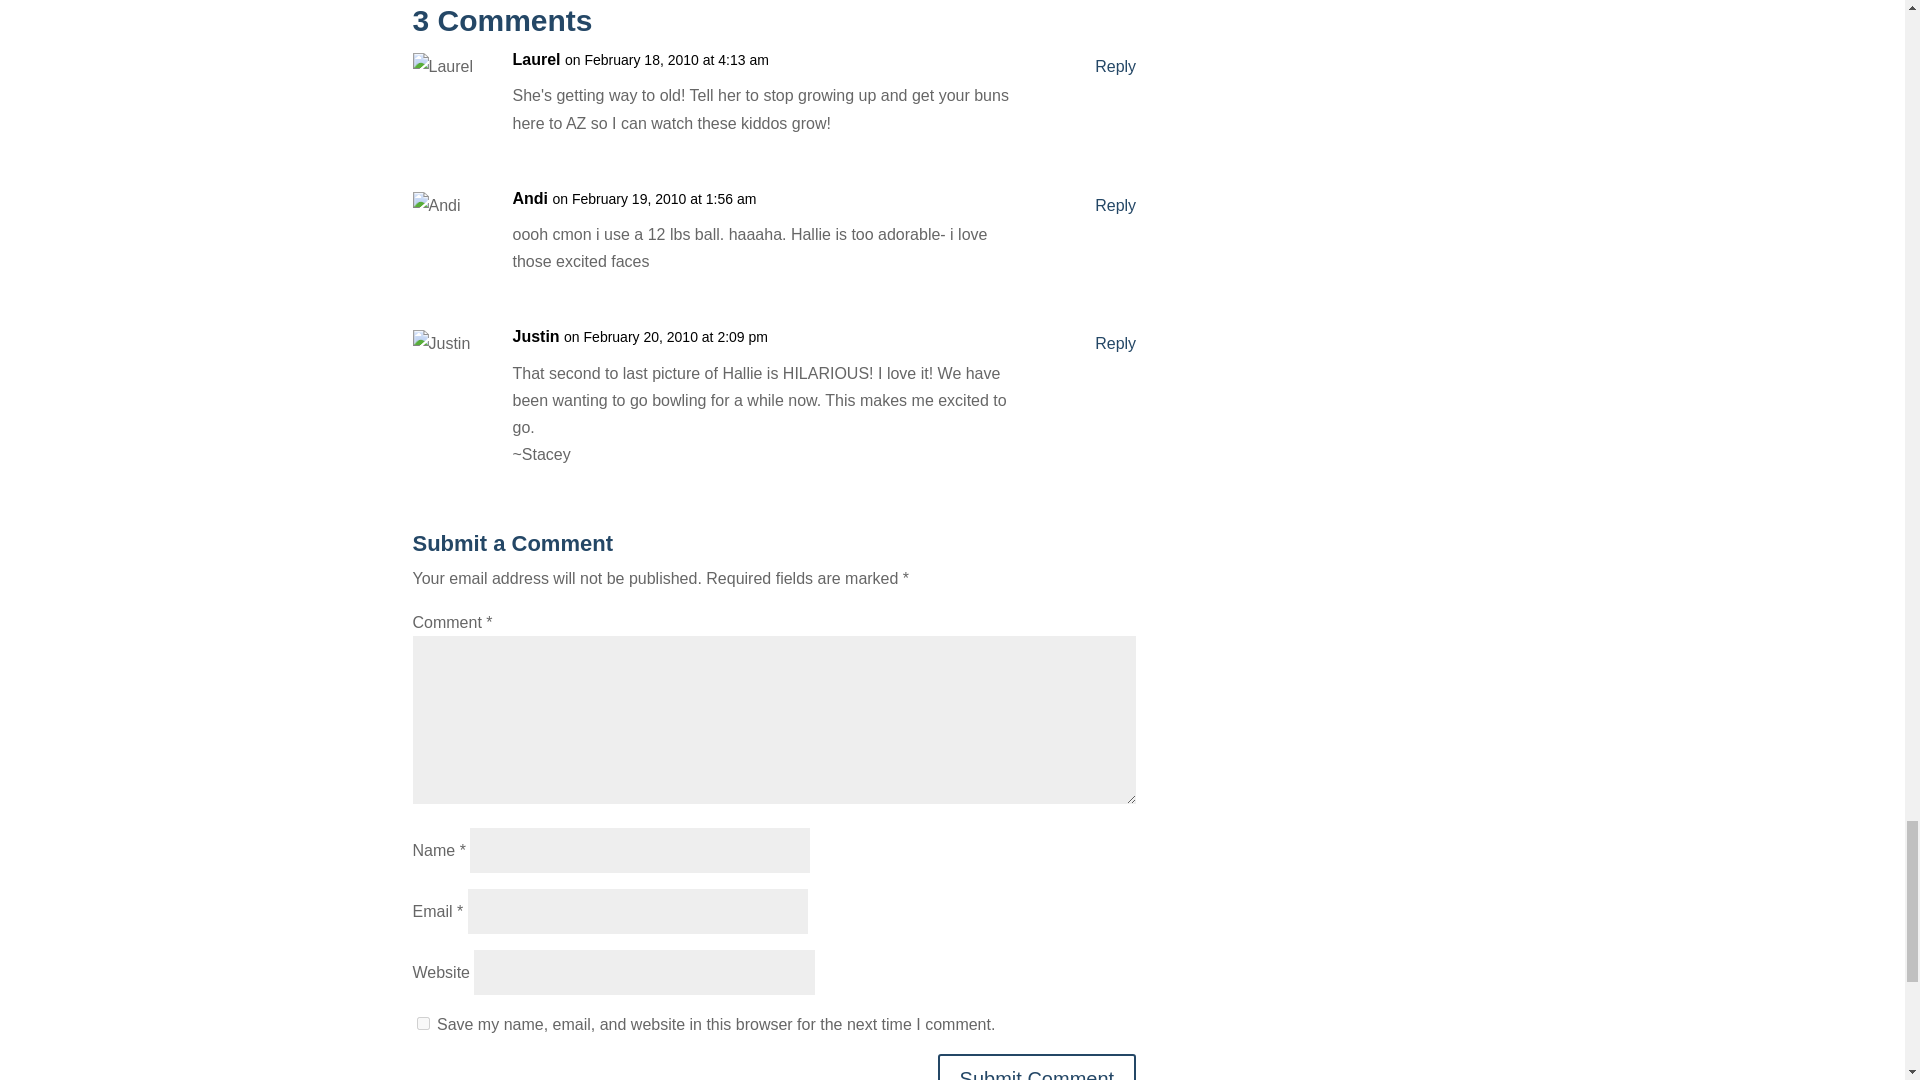  I want to click on Reply, so click(1115, 344).